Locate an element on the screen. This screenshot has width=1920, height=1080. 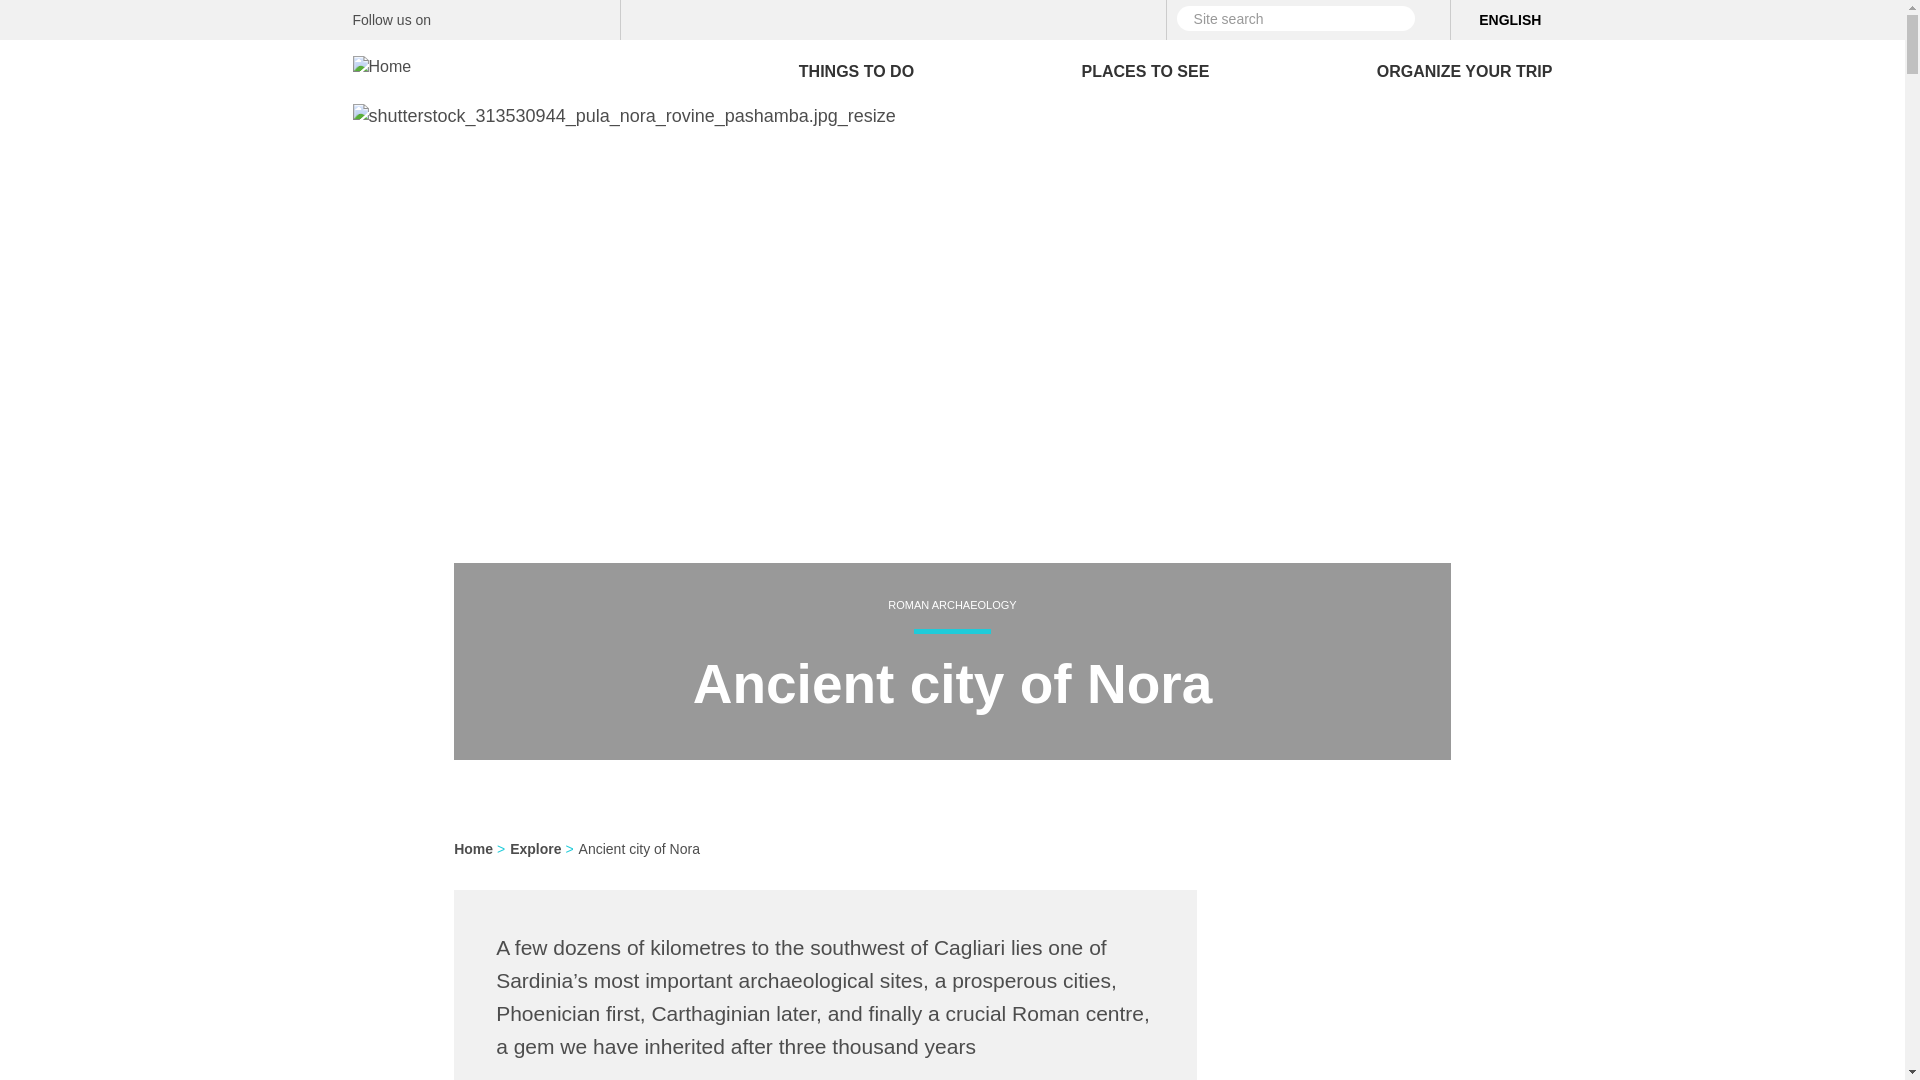
Facebook is located at coordinates (458, 19).